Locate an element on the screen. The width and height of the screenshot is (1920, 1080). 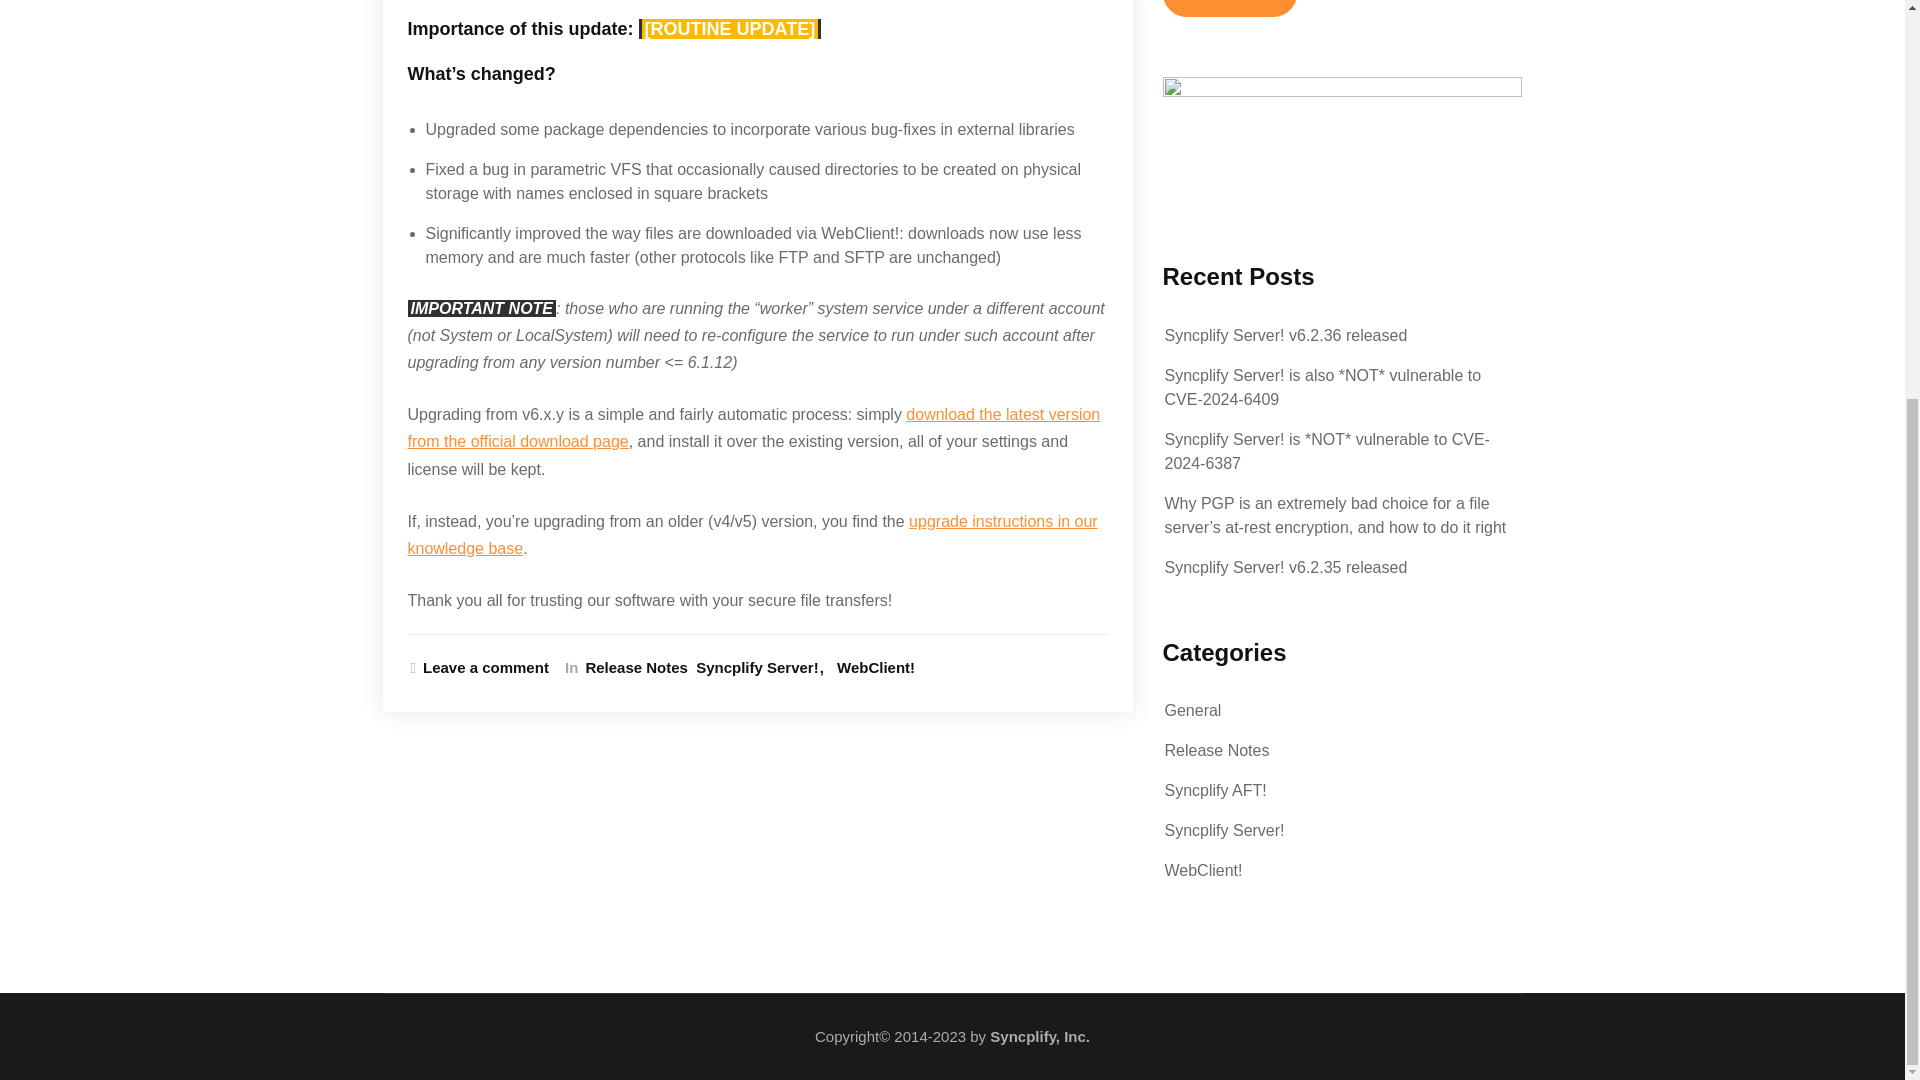
Release Notes is located at coordinates (633, 668).